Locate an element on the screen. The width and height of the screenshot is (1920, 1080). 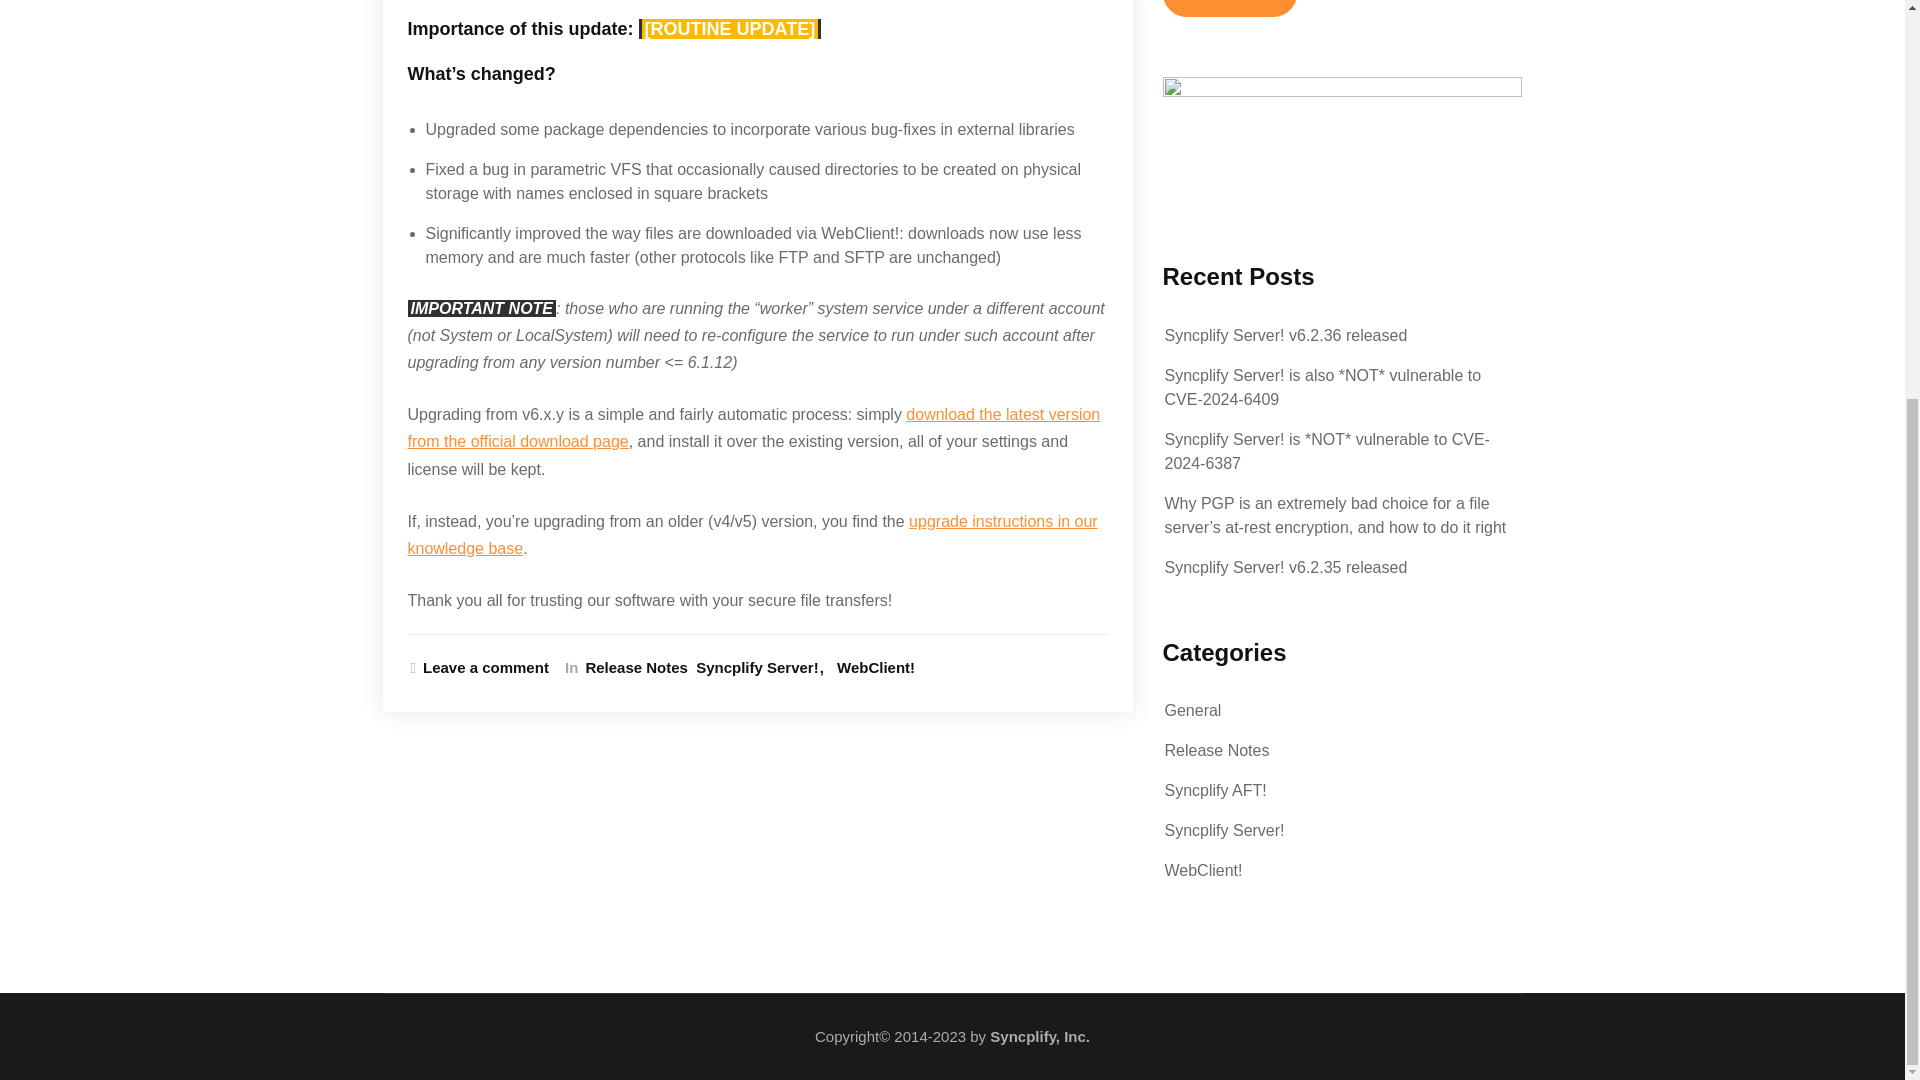
Release Notes is located at coordinates (633, 668).